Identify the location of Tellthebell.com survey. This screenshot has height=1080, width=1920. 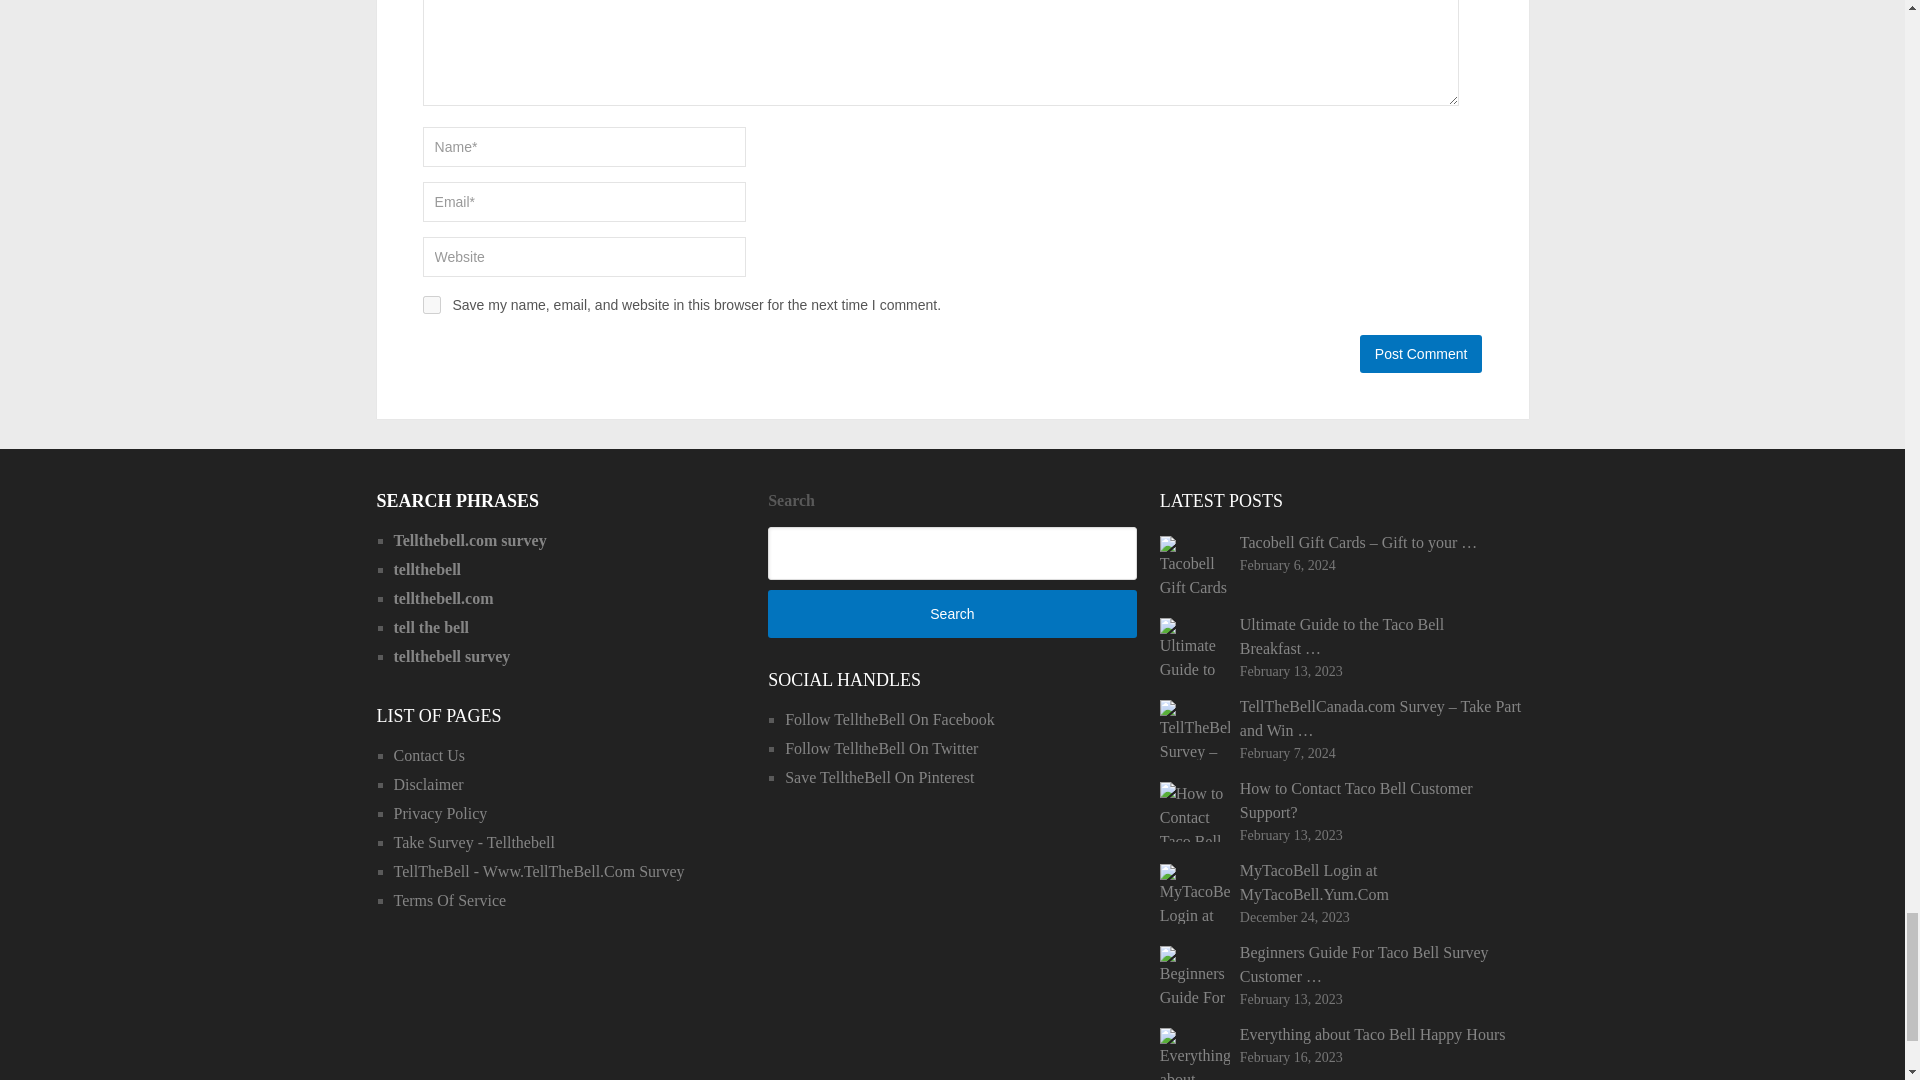
(470, 540).